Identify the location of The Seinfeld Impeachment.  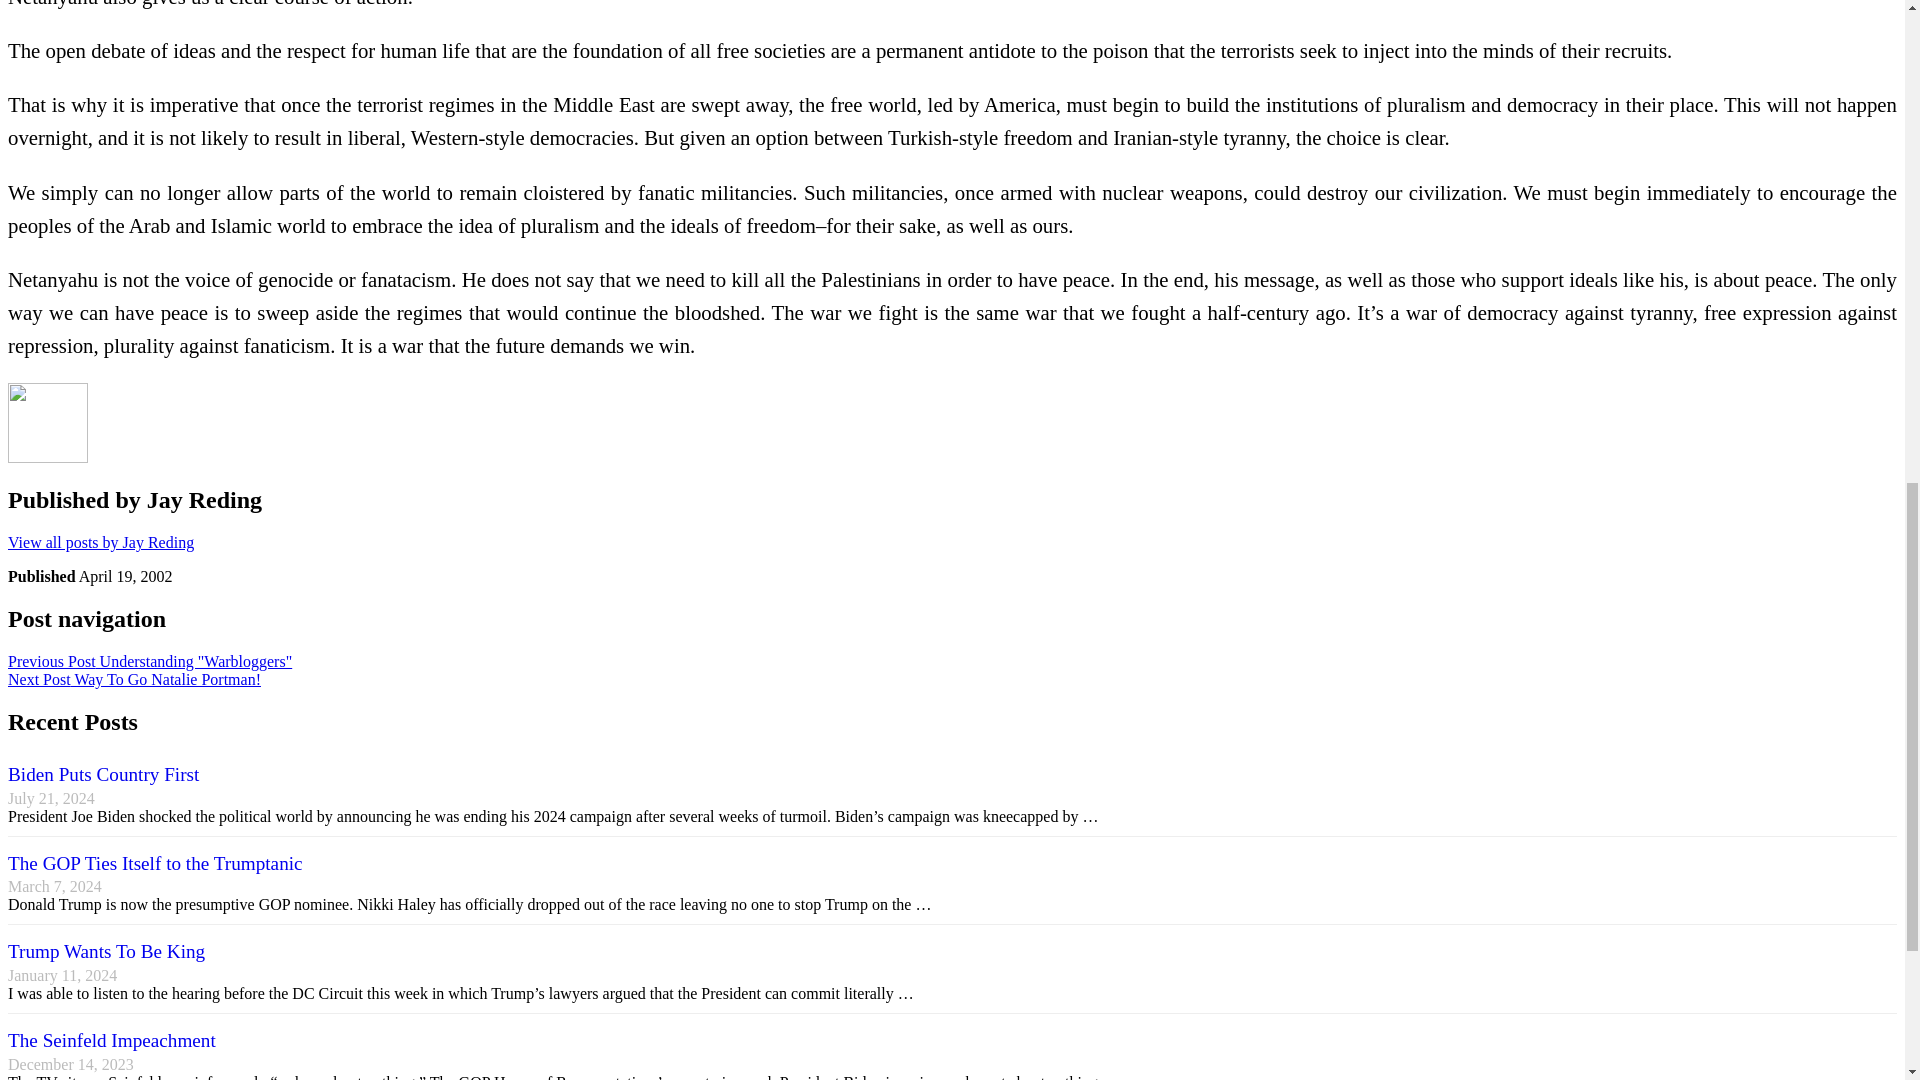
(111, 1040).